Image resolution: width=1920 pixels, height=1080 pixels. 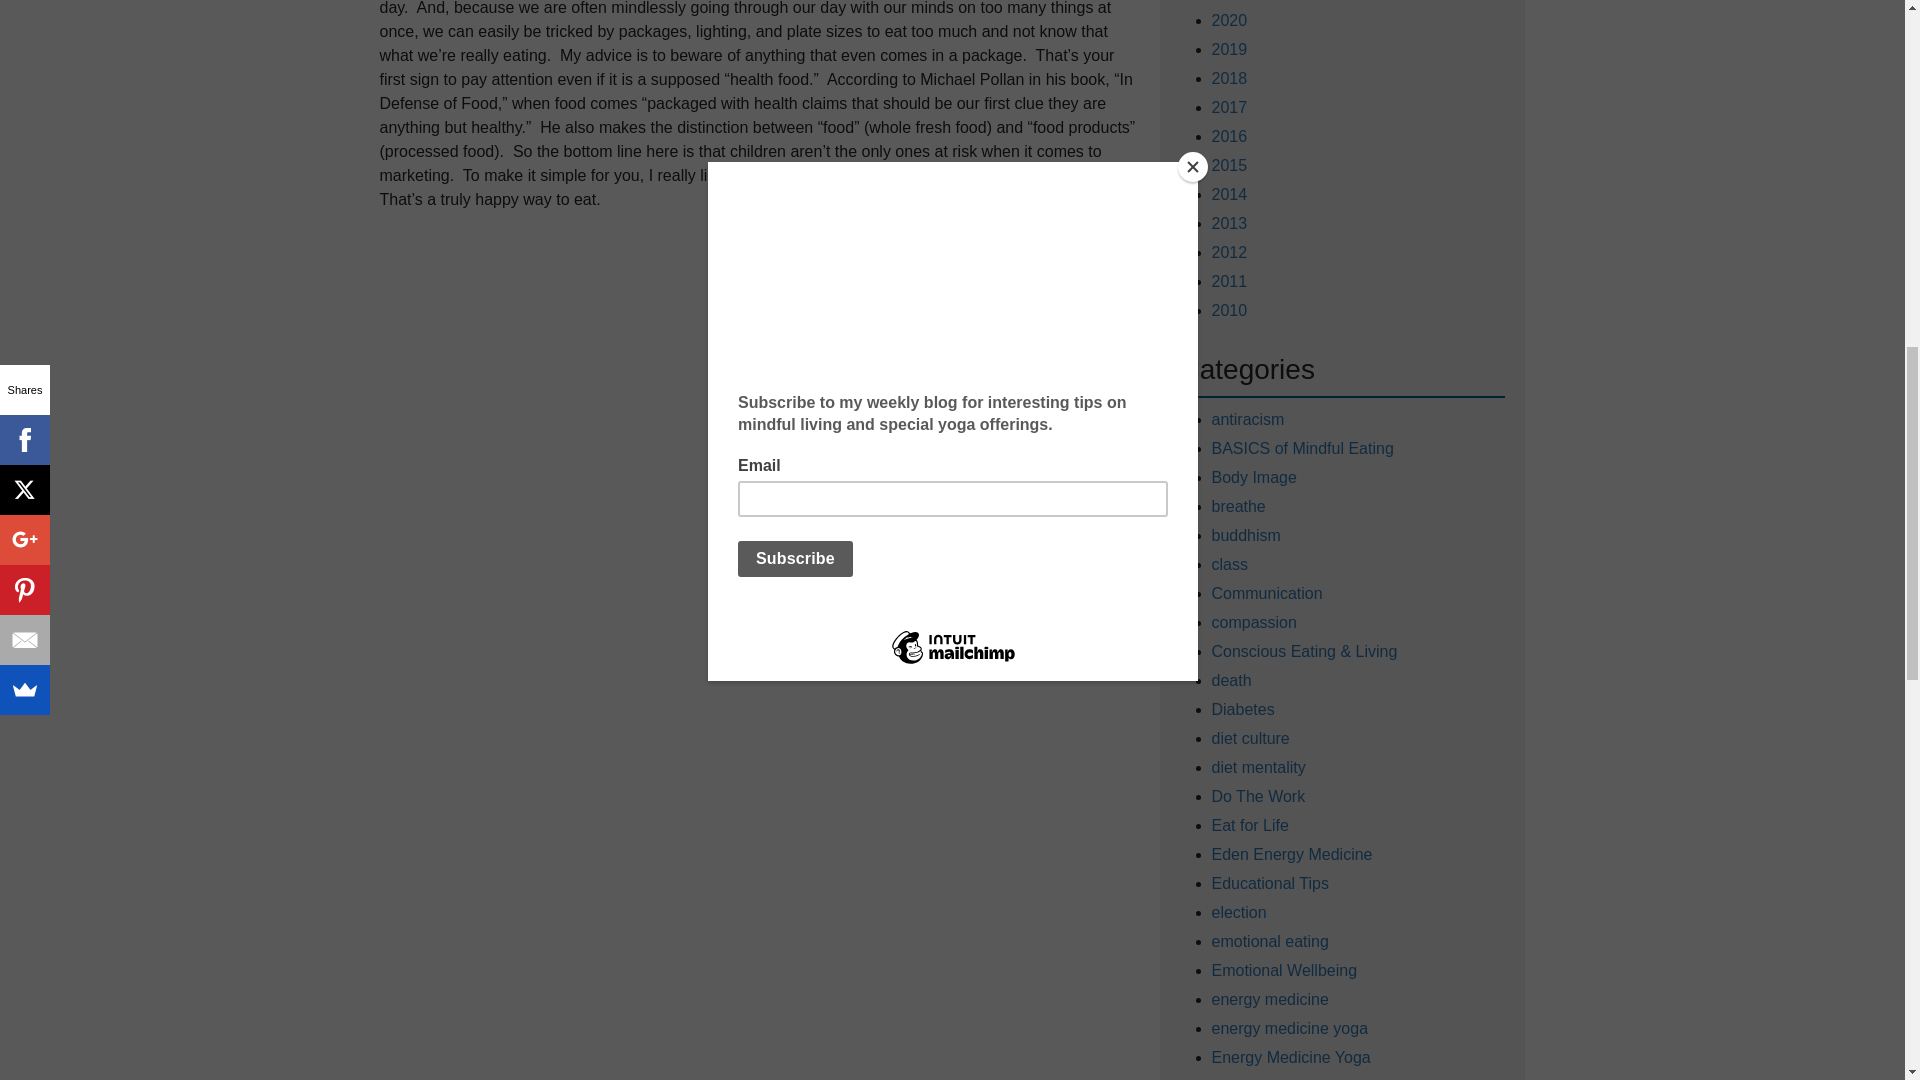 I want to click on 2012, so click(x=1230, y=252).